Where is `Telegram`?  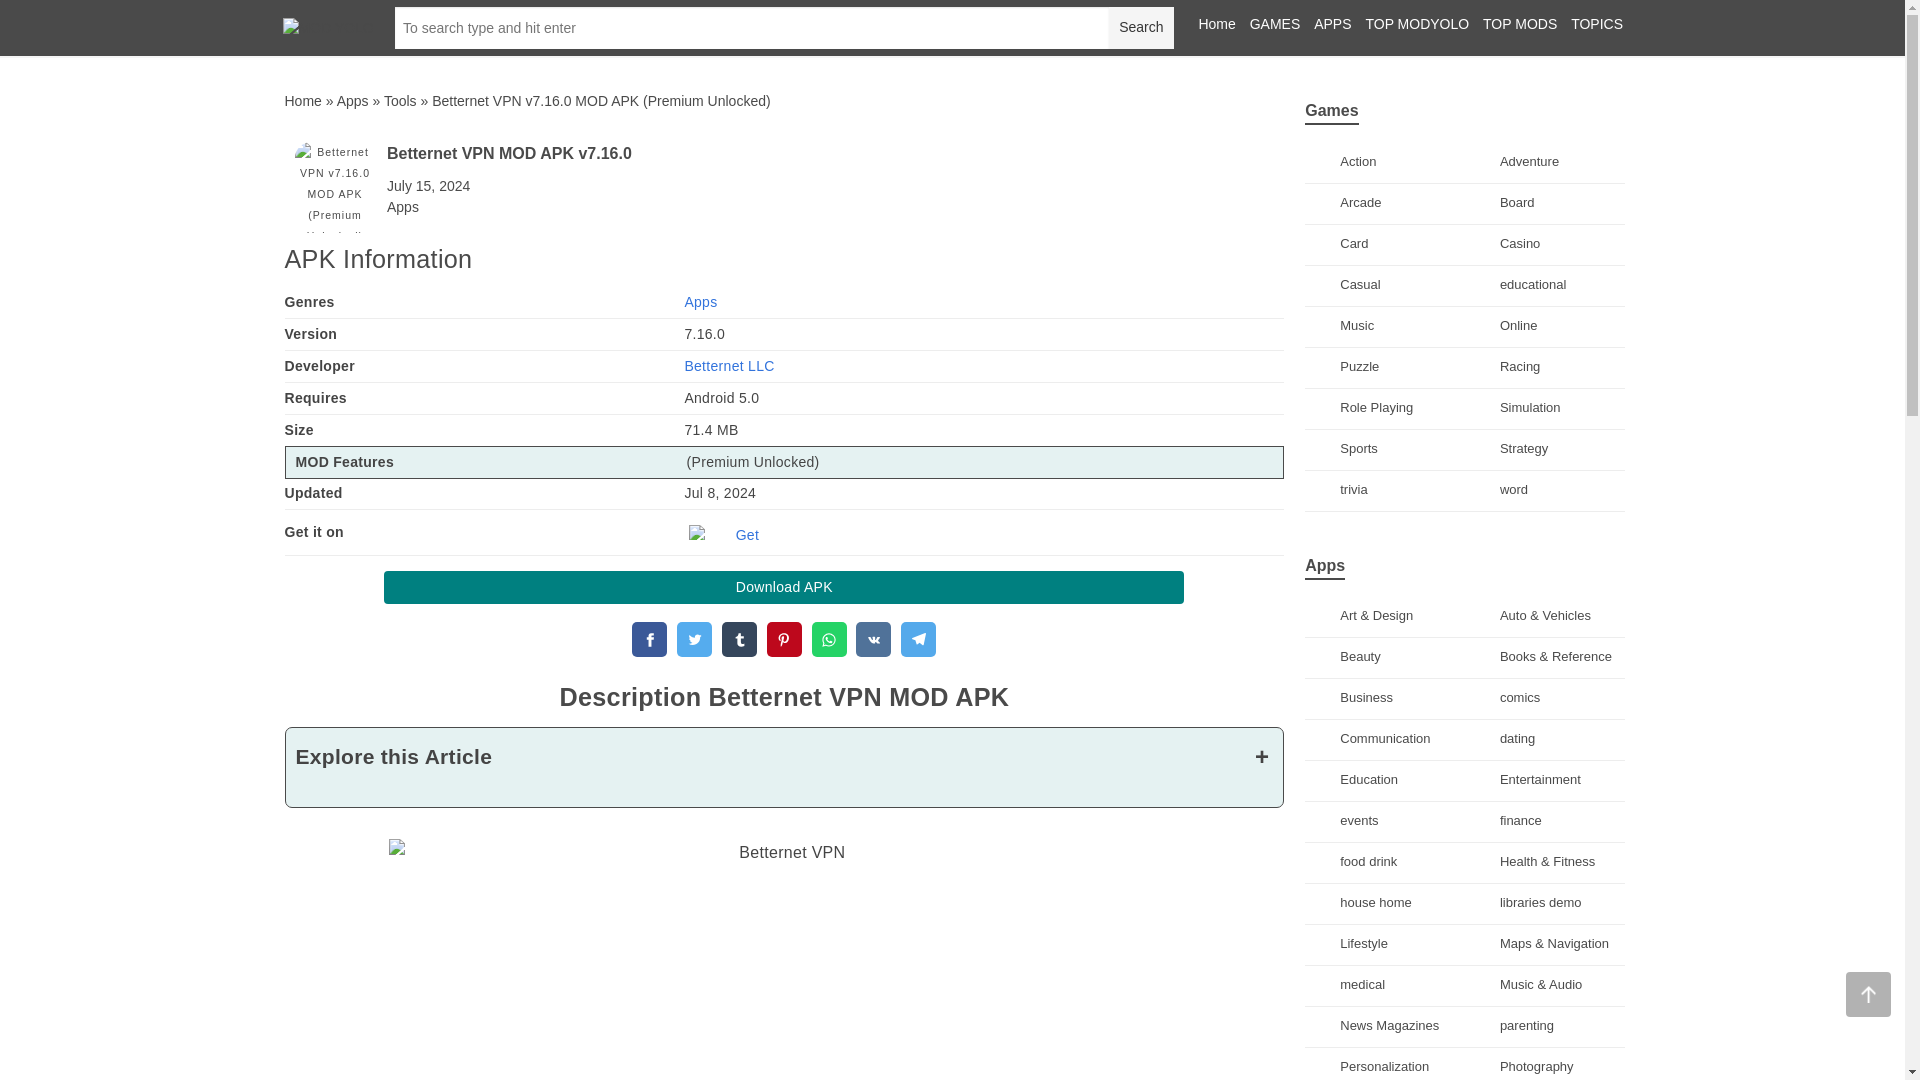
Telegram is located at coordinates (918, 639).